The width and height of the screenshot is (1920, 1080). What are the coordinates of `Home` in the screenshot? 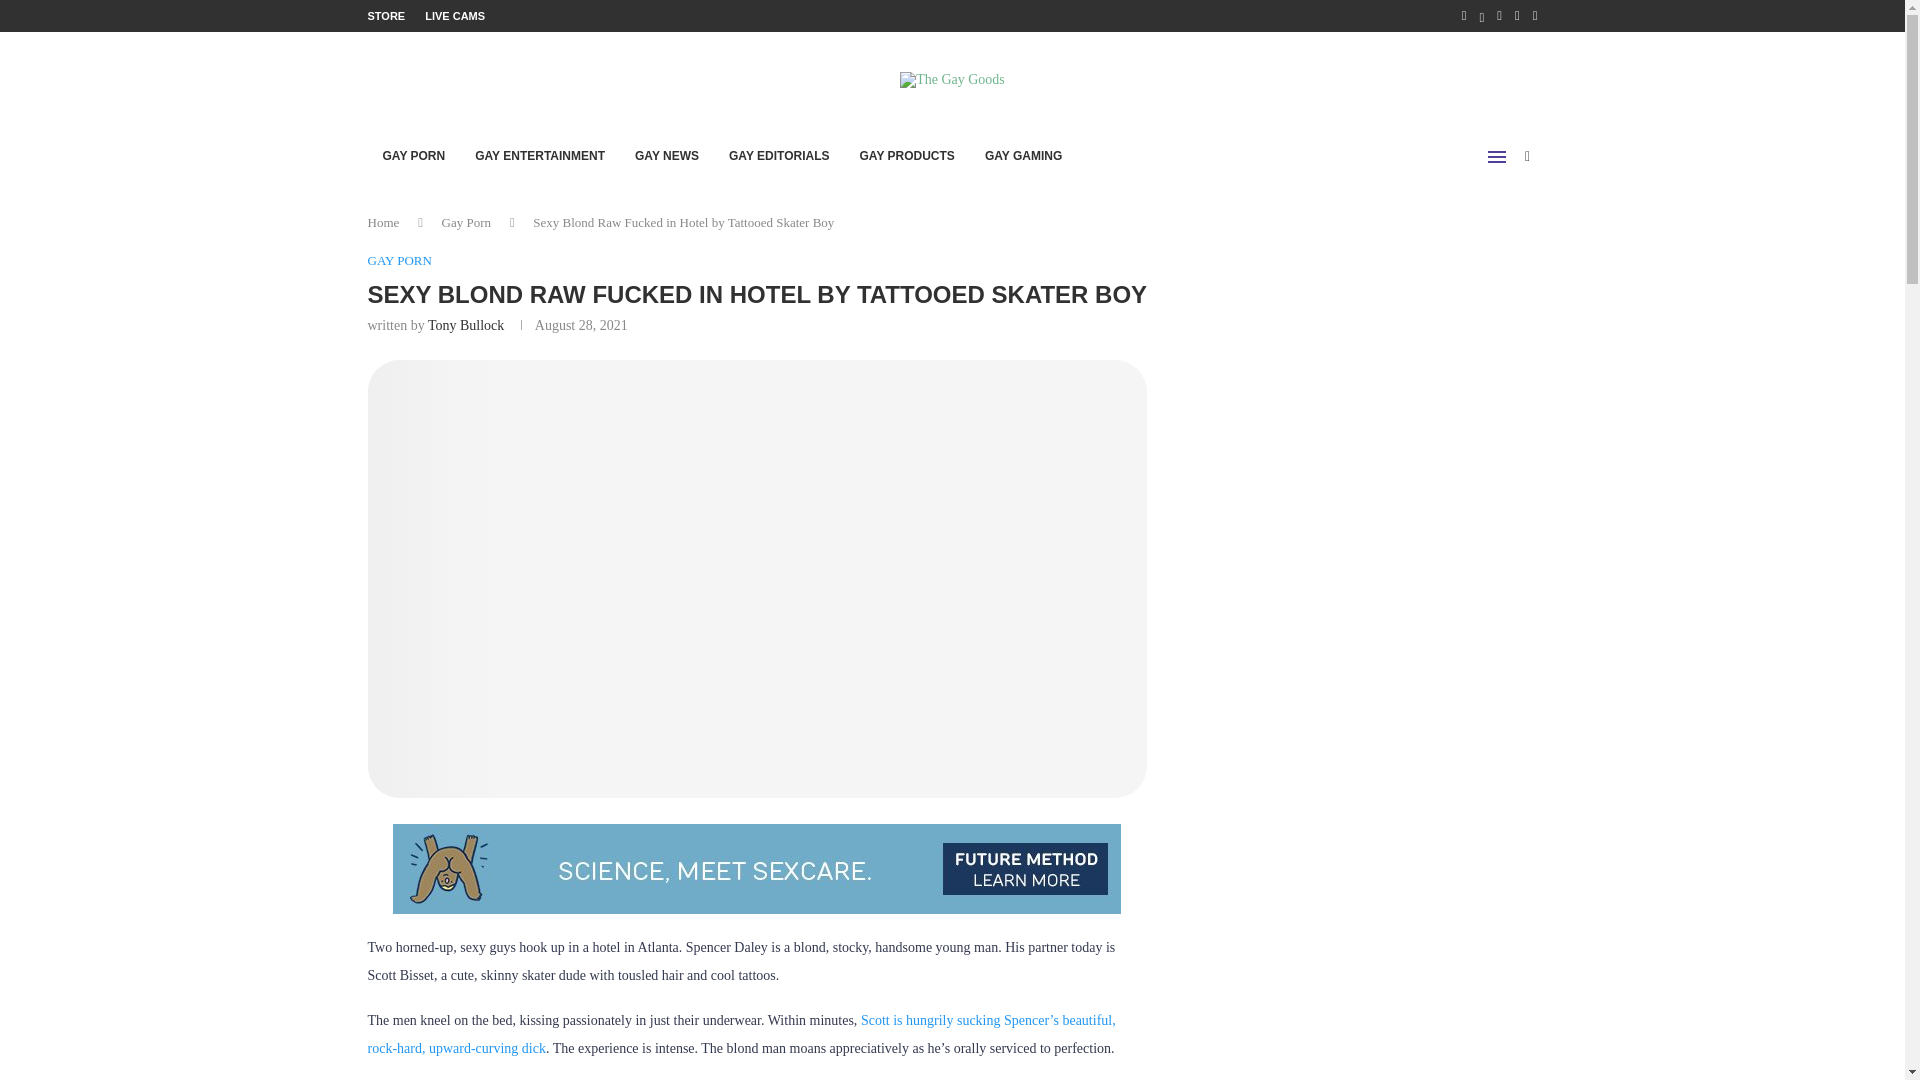 It's located at (384, 222).